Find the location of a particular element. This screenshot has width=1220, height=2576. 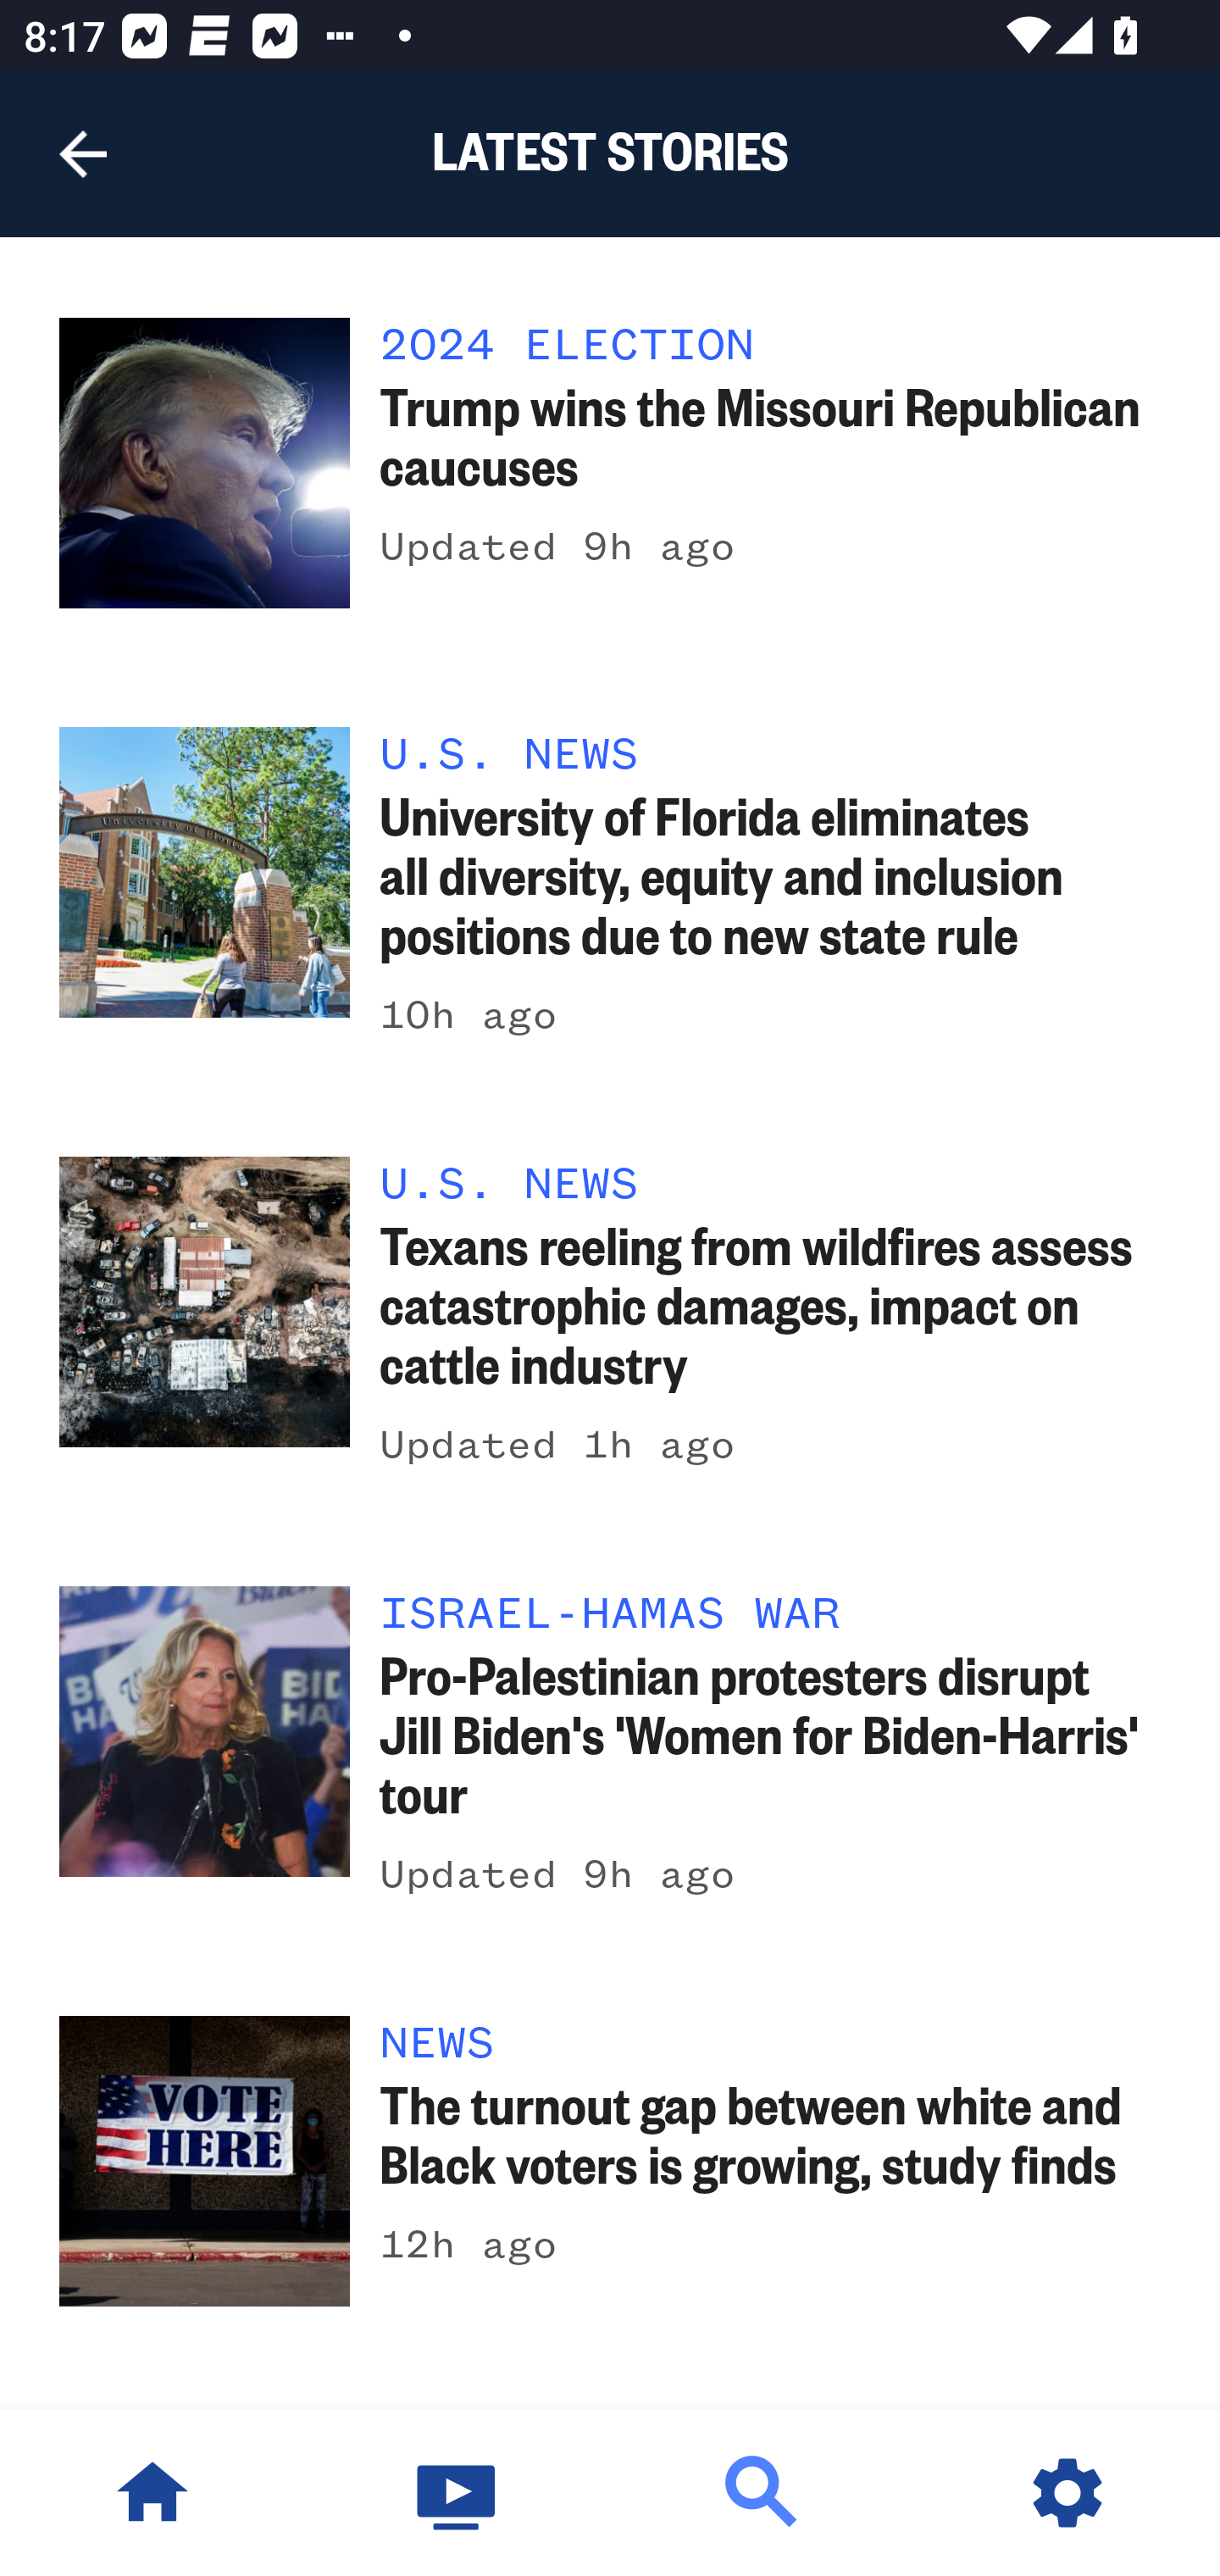

Settings is located at coordinates (1067, 2493).